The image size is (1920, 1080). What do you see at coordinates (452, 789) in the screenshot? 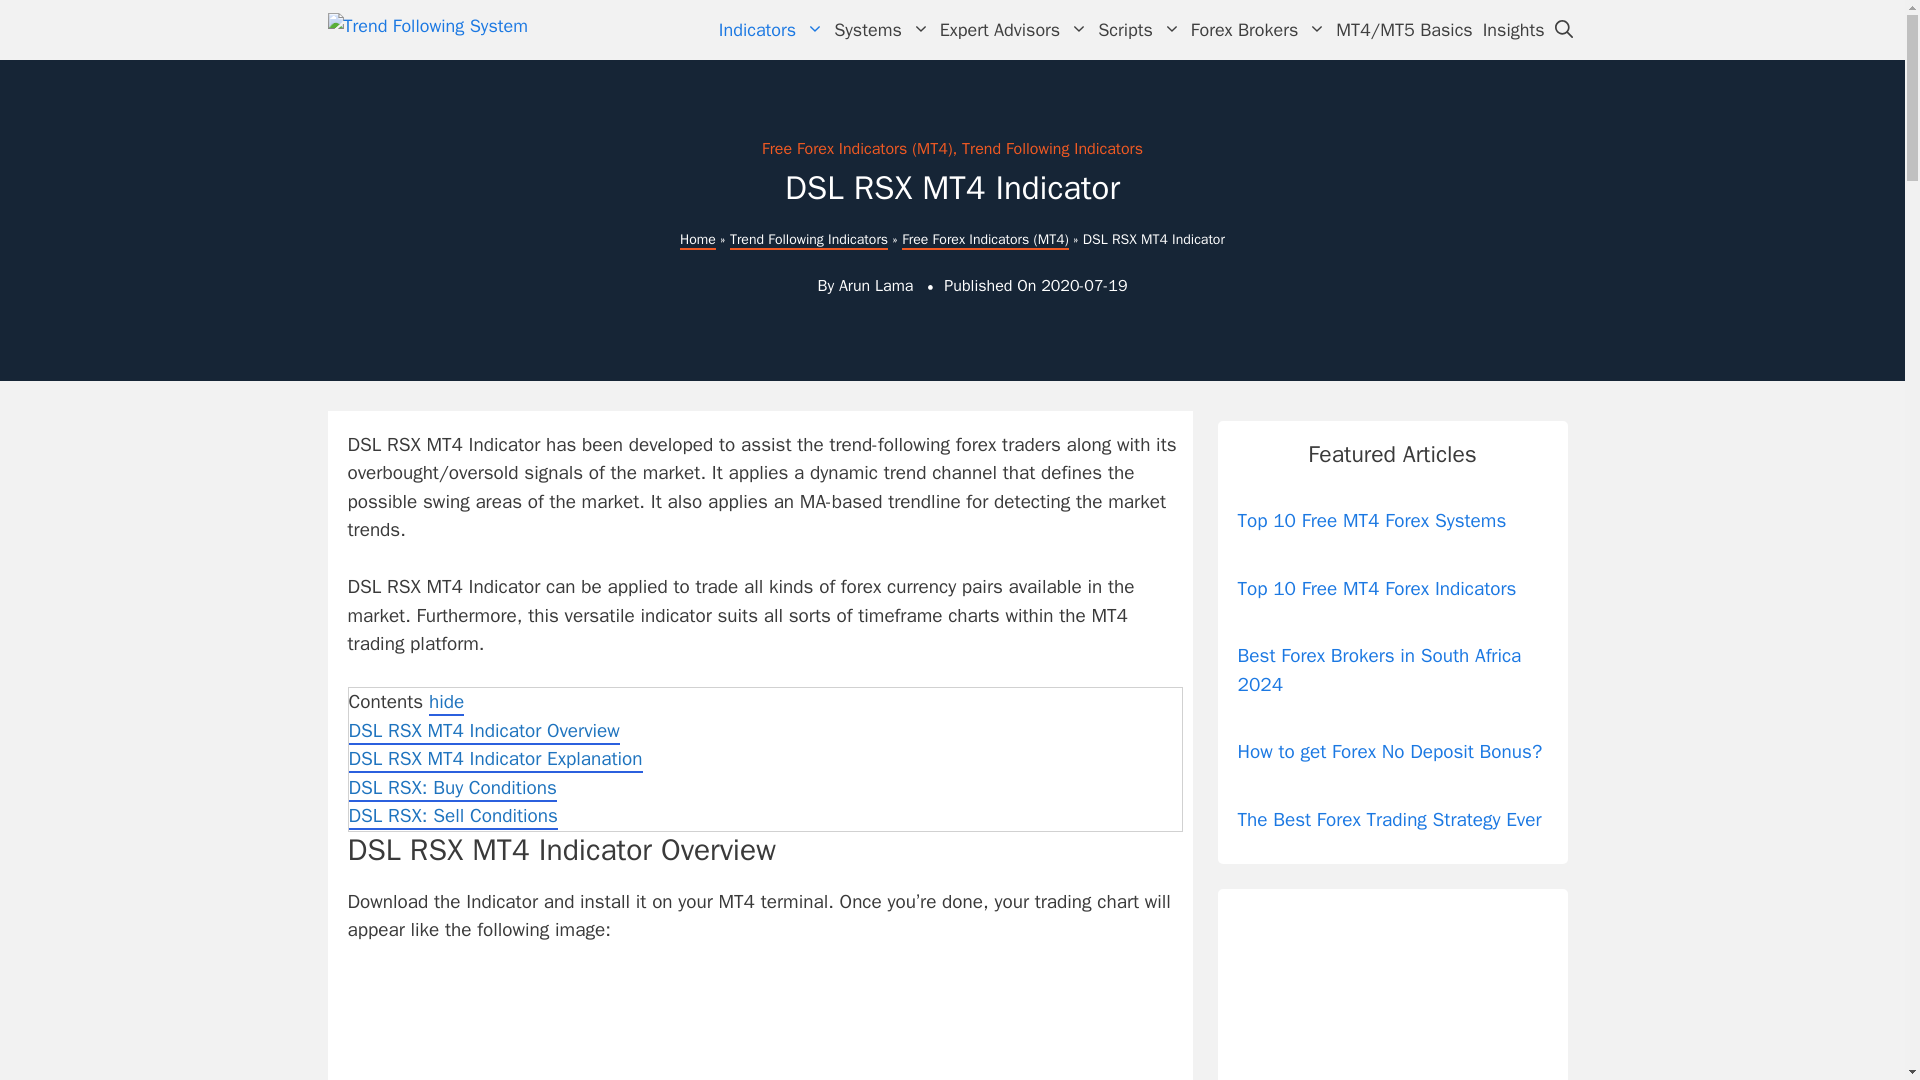
I see `DSL RSX: Buy Conditions` at bounding box center [452, 789].